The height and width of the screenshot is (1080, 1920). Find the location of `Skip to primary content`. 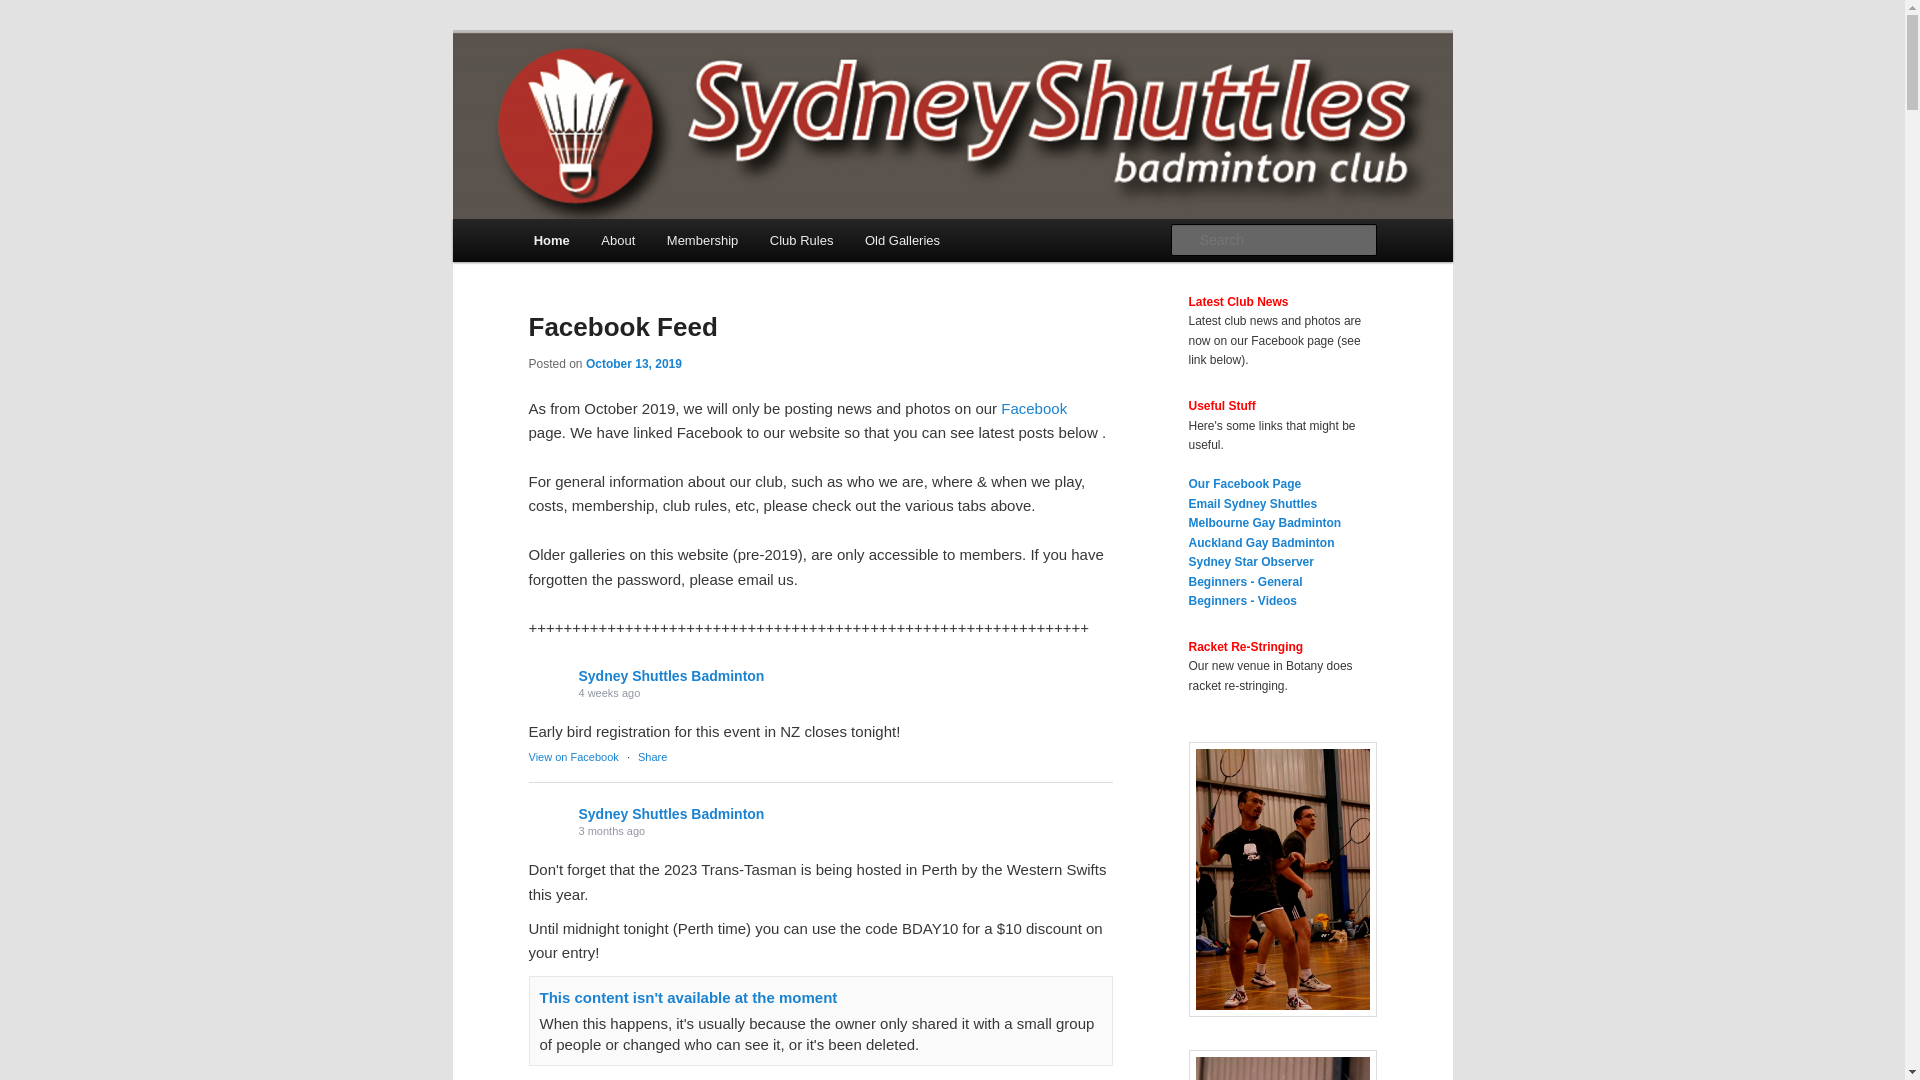

Skip to primary content is located at coordinates (30, 30).